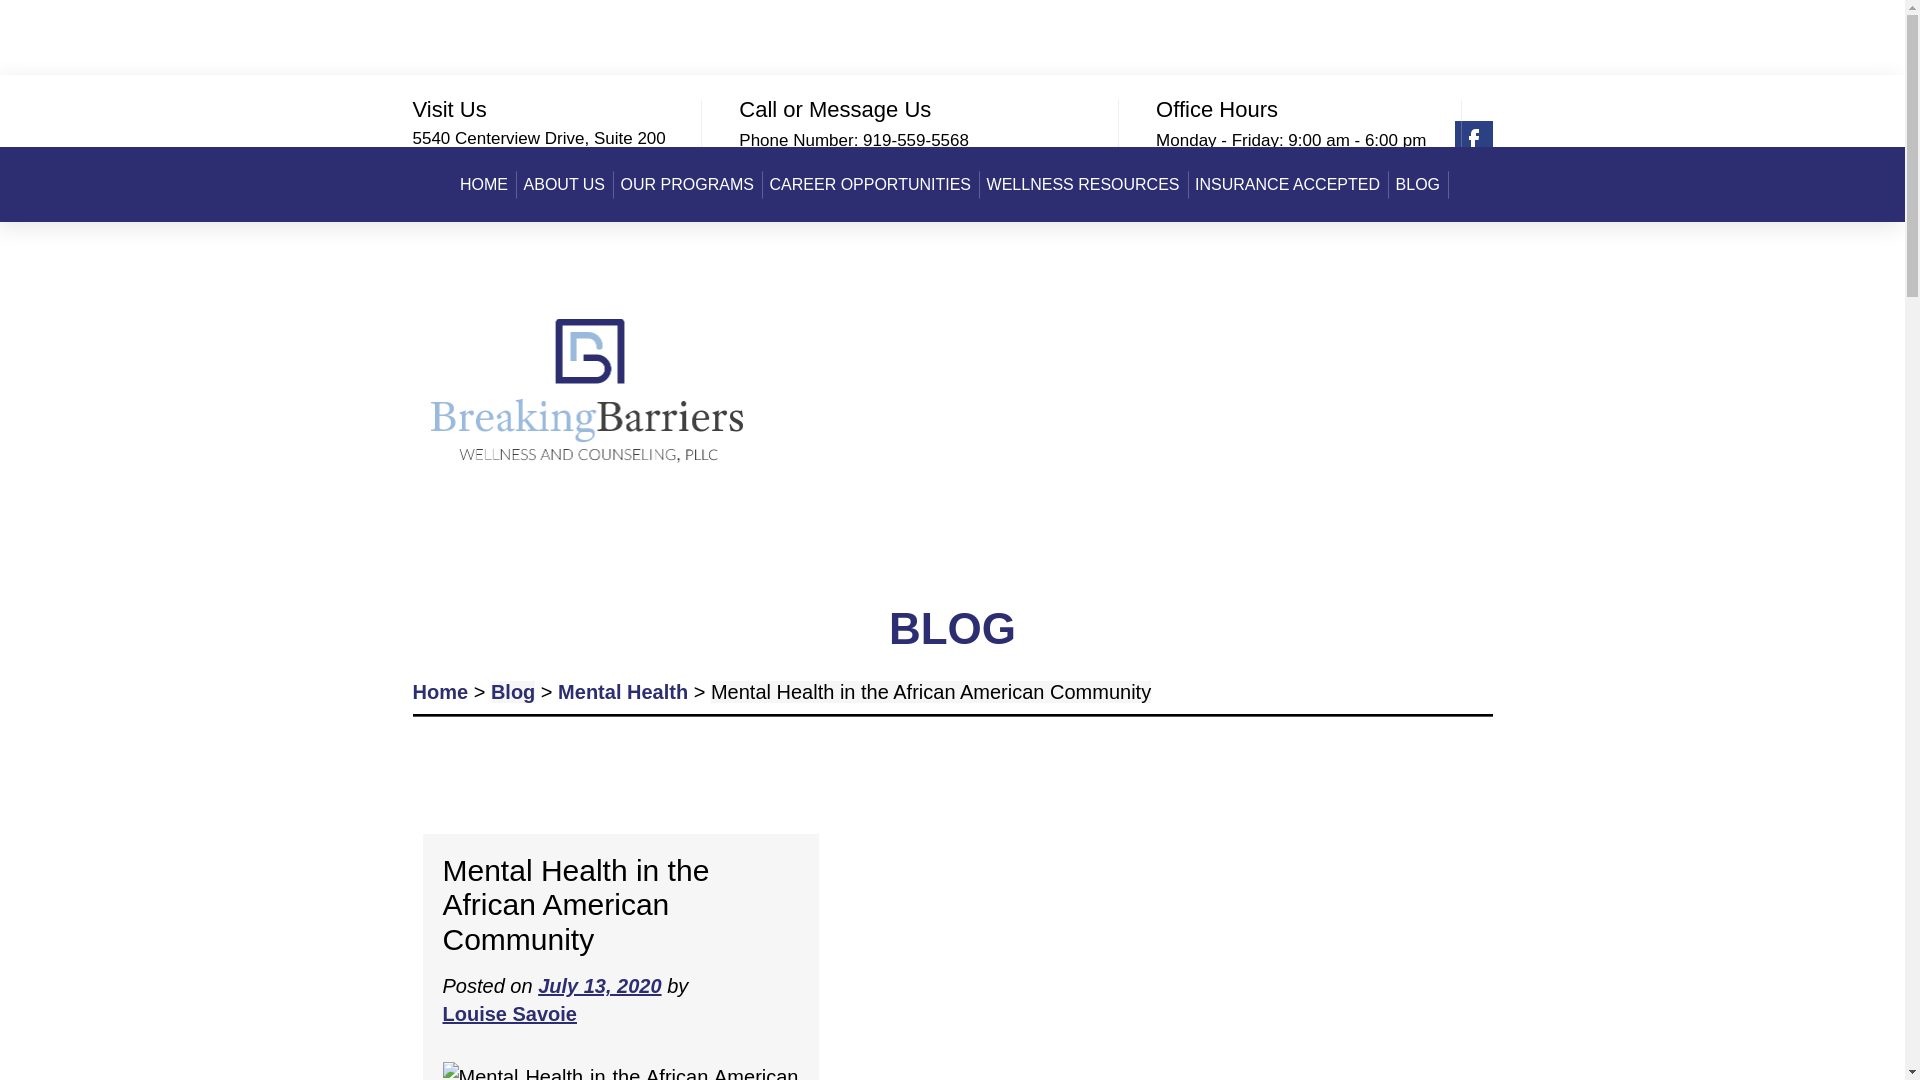 Image resolution: width=1920 pixels, height=1080 pixels. What do you see at coordinates (952, 260) in the screenshot?
I see `CONTACT US` at bounding box center [952, 260].